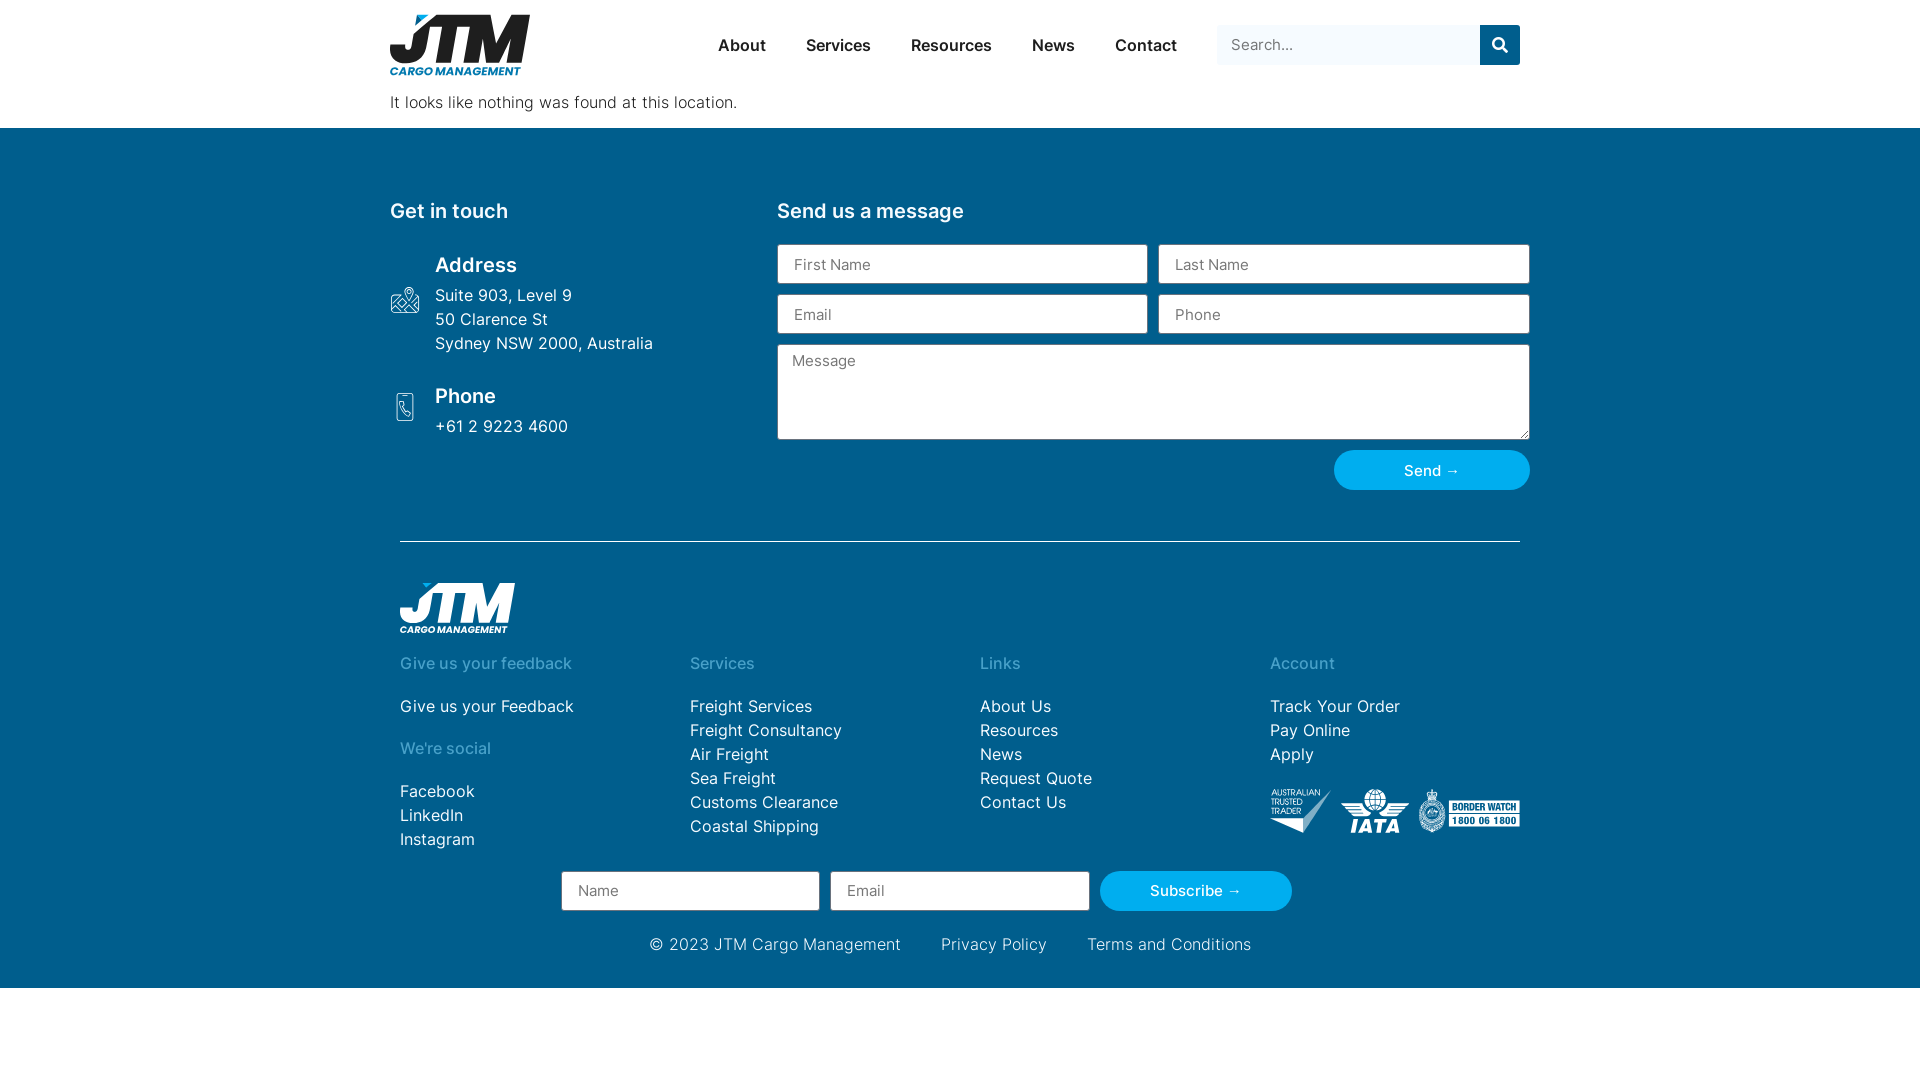 Image resolution: width=1920 pixels, height=1080 pixels. What do you see at coordinates (1104, 706) in the screenshot?
I see `About Us` at bounding box center [1104, 706].